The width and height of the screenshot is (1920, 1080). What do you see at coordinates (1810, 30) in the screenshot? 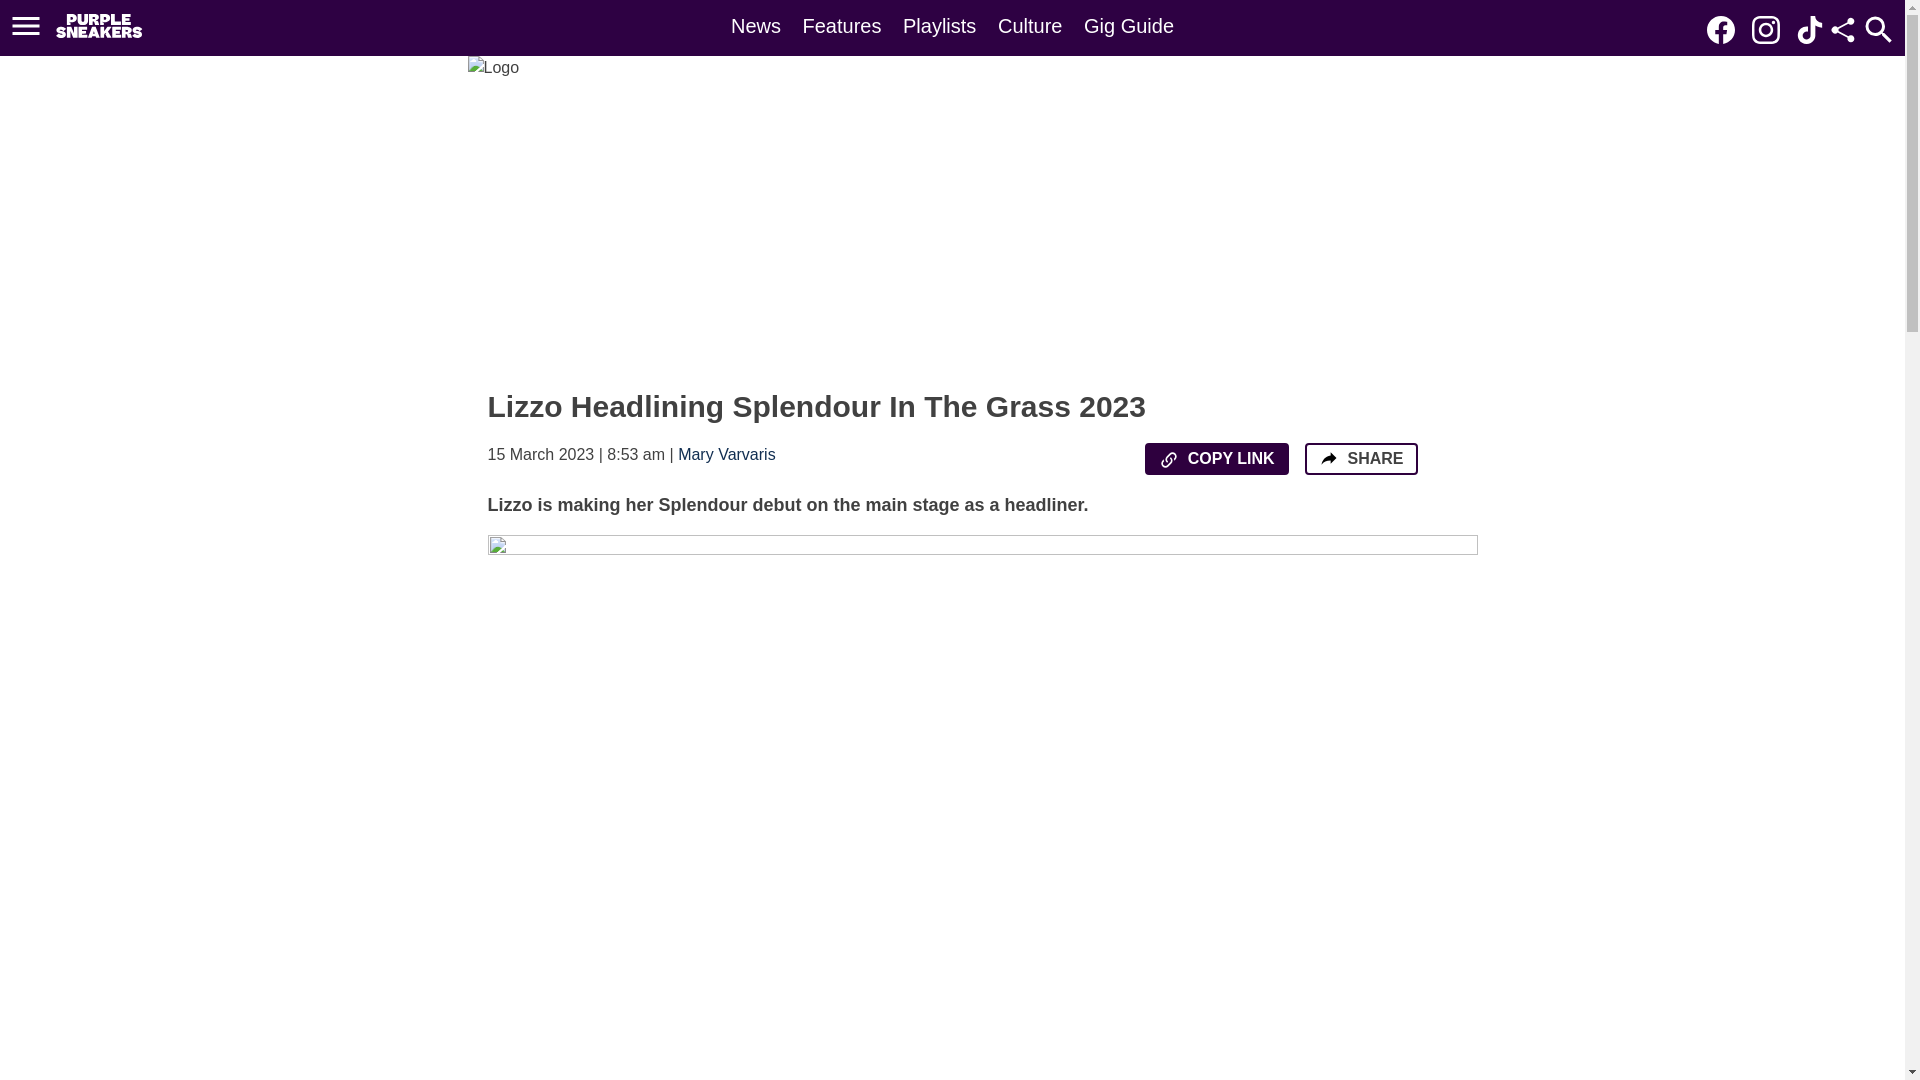
I see `Link to our TikTok` at bounding box center [1810, 30].